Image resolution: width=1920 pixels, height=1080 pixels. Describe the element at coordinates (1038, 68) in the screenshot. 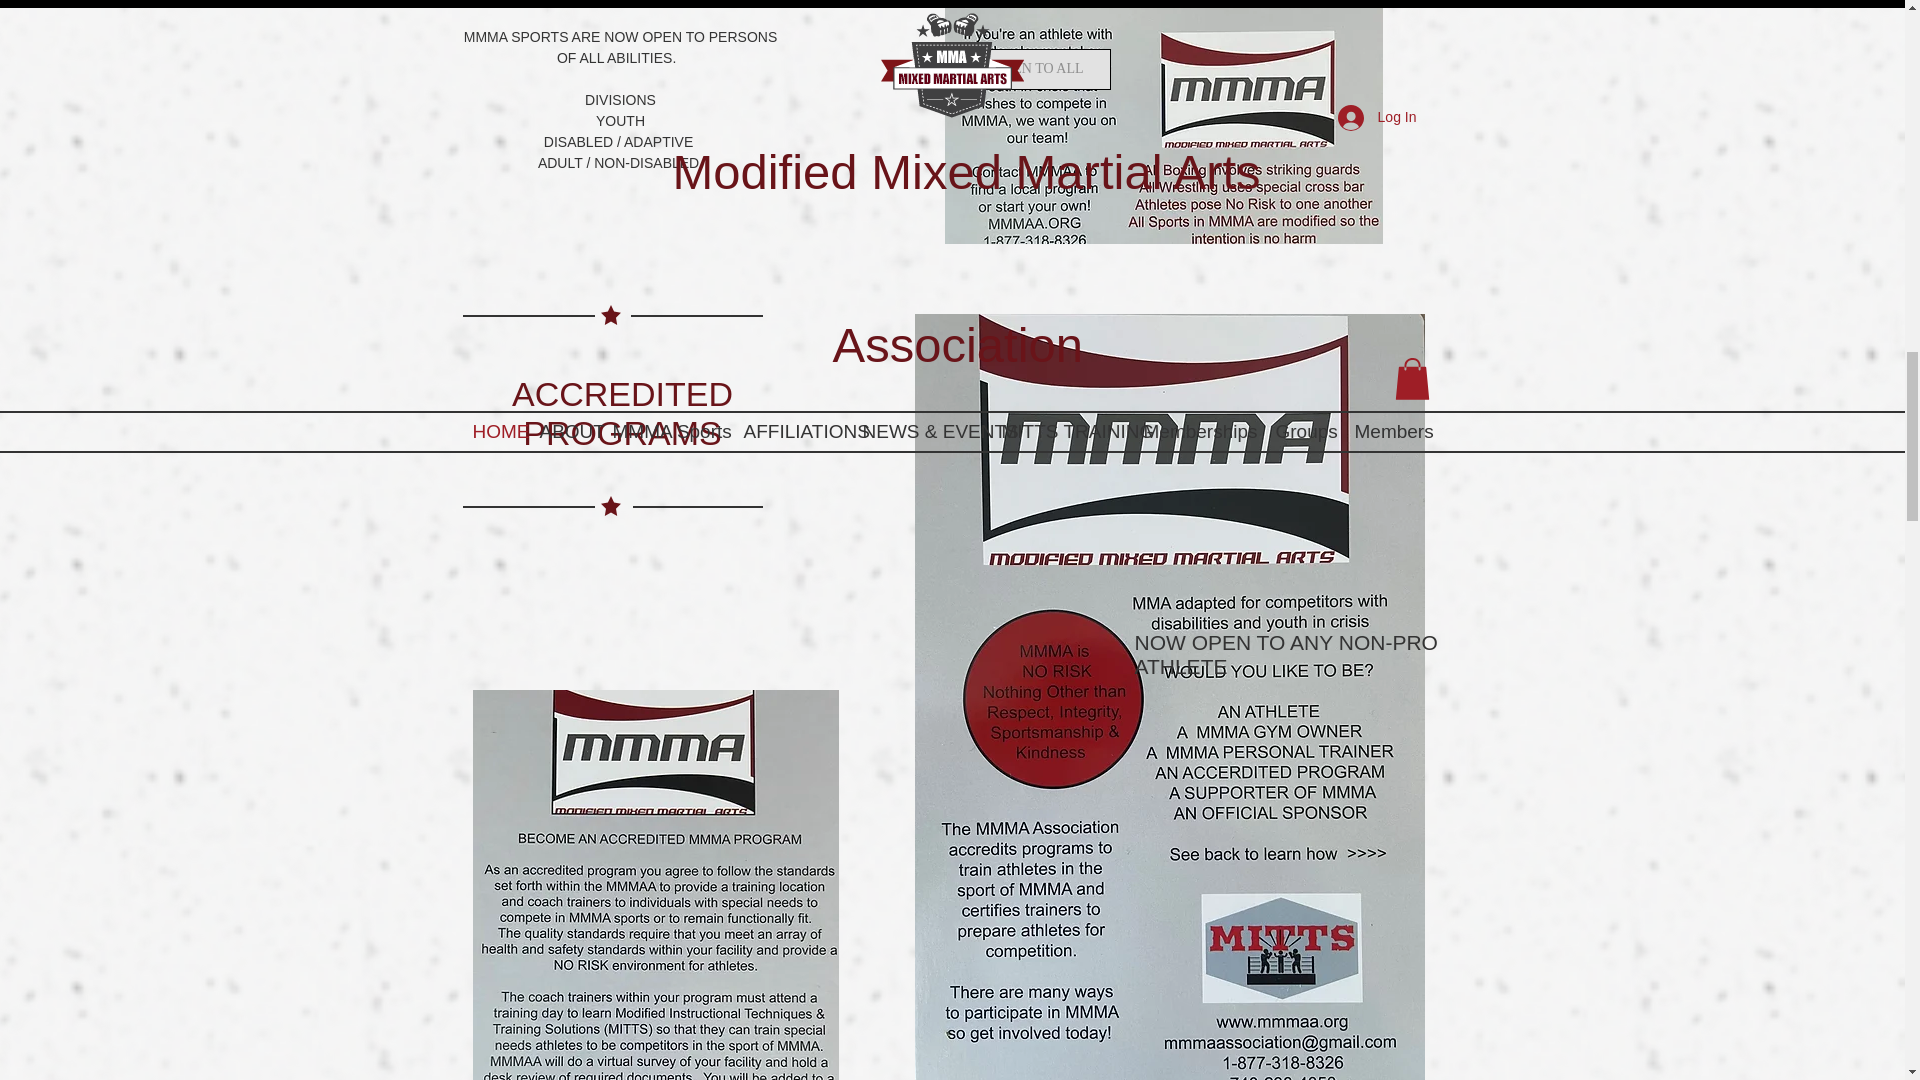

I see `OPEN TO ALL` at that location.